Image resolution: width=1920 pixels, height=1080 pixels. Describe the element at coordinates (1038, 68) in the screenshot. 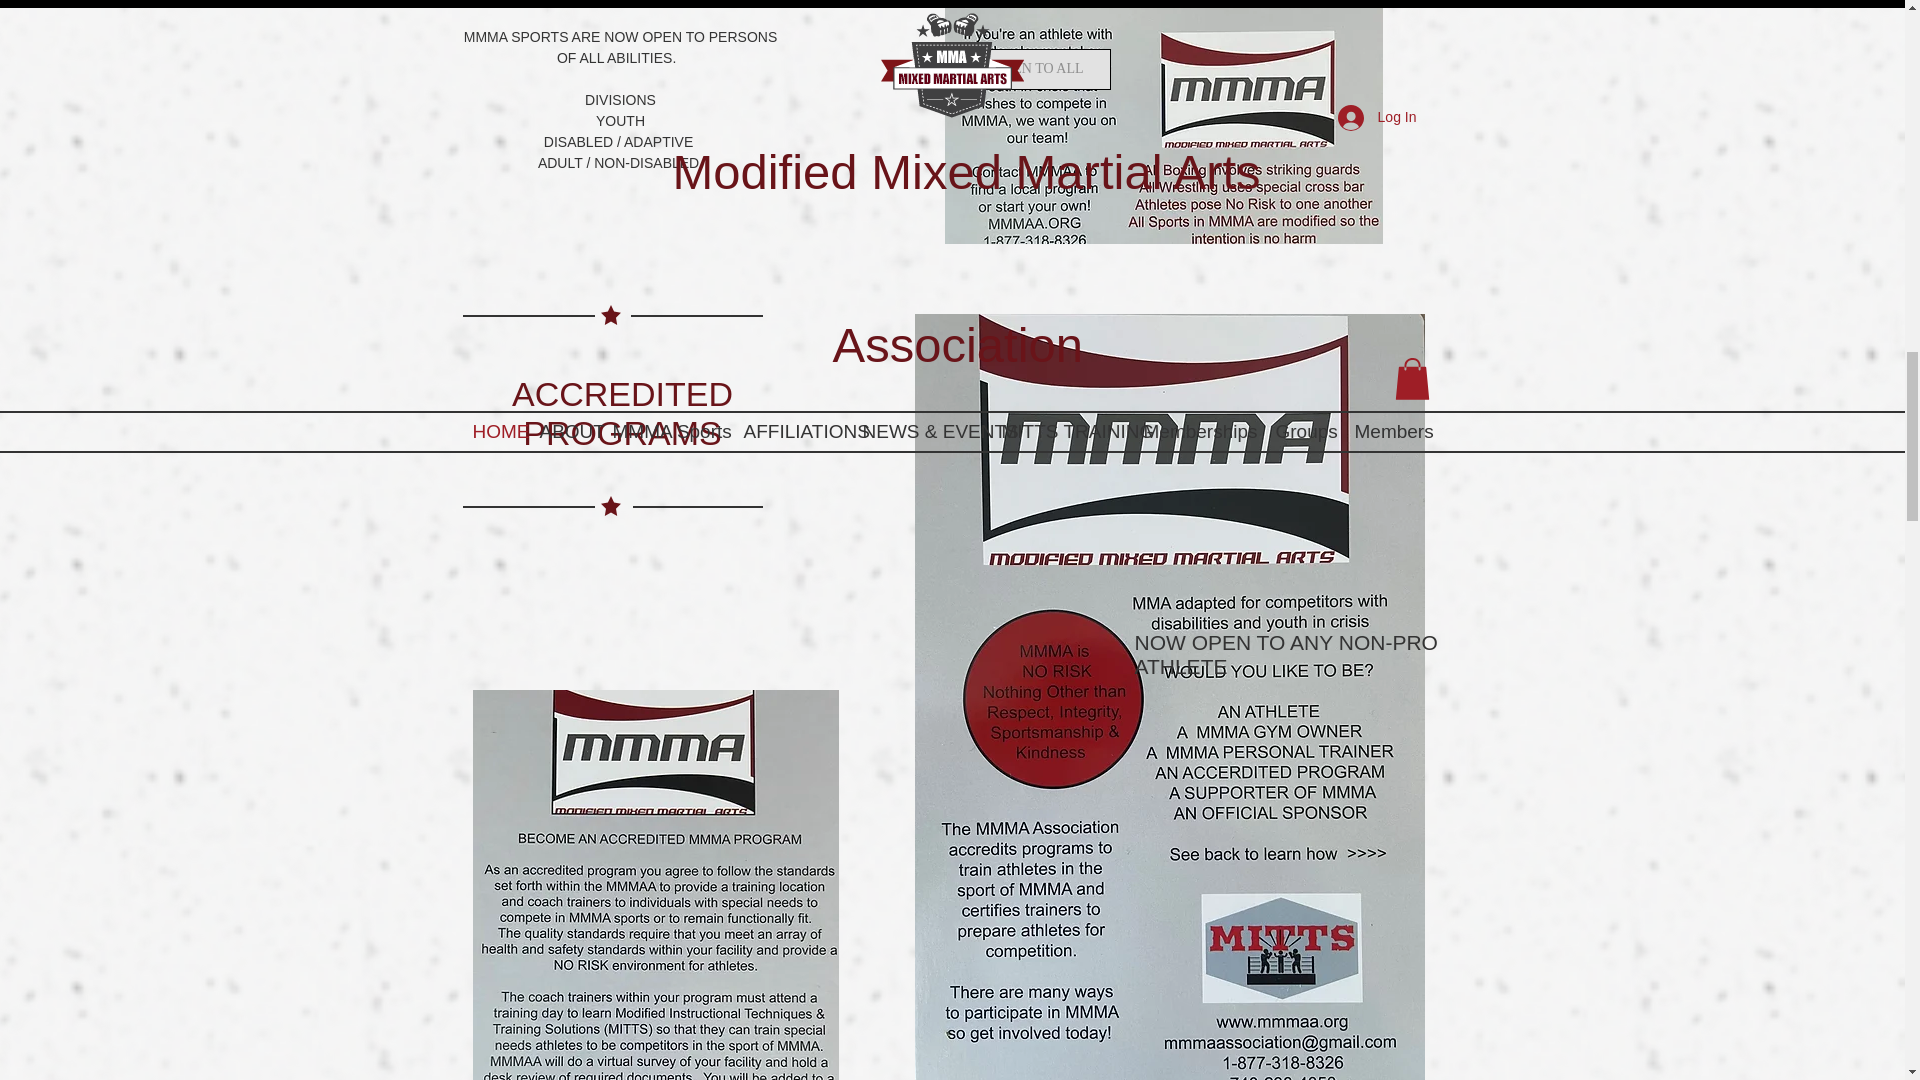

I see `OPEN TO ALL` at that location.